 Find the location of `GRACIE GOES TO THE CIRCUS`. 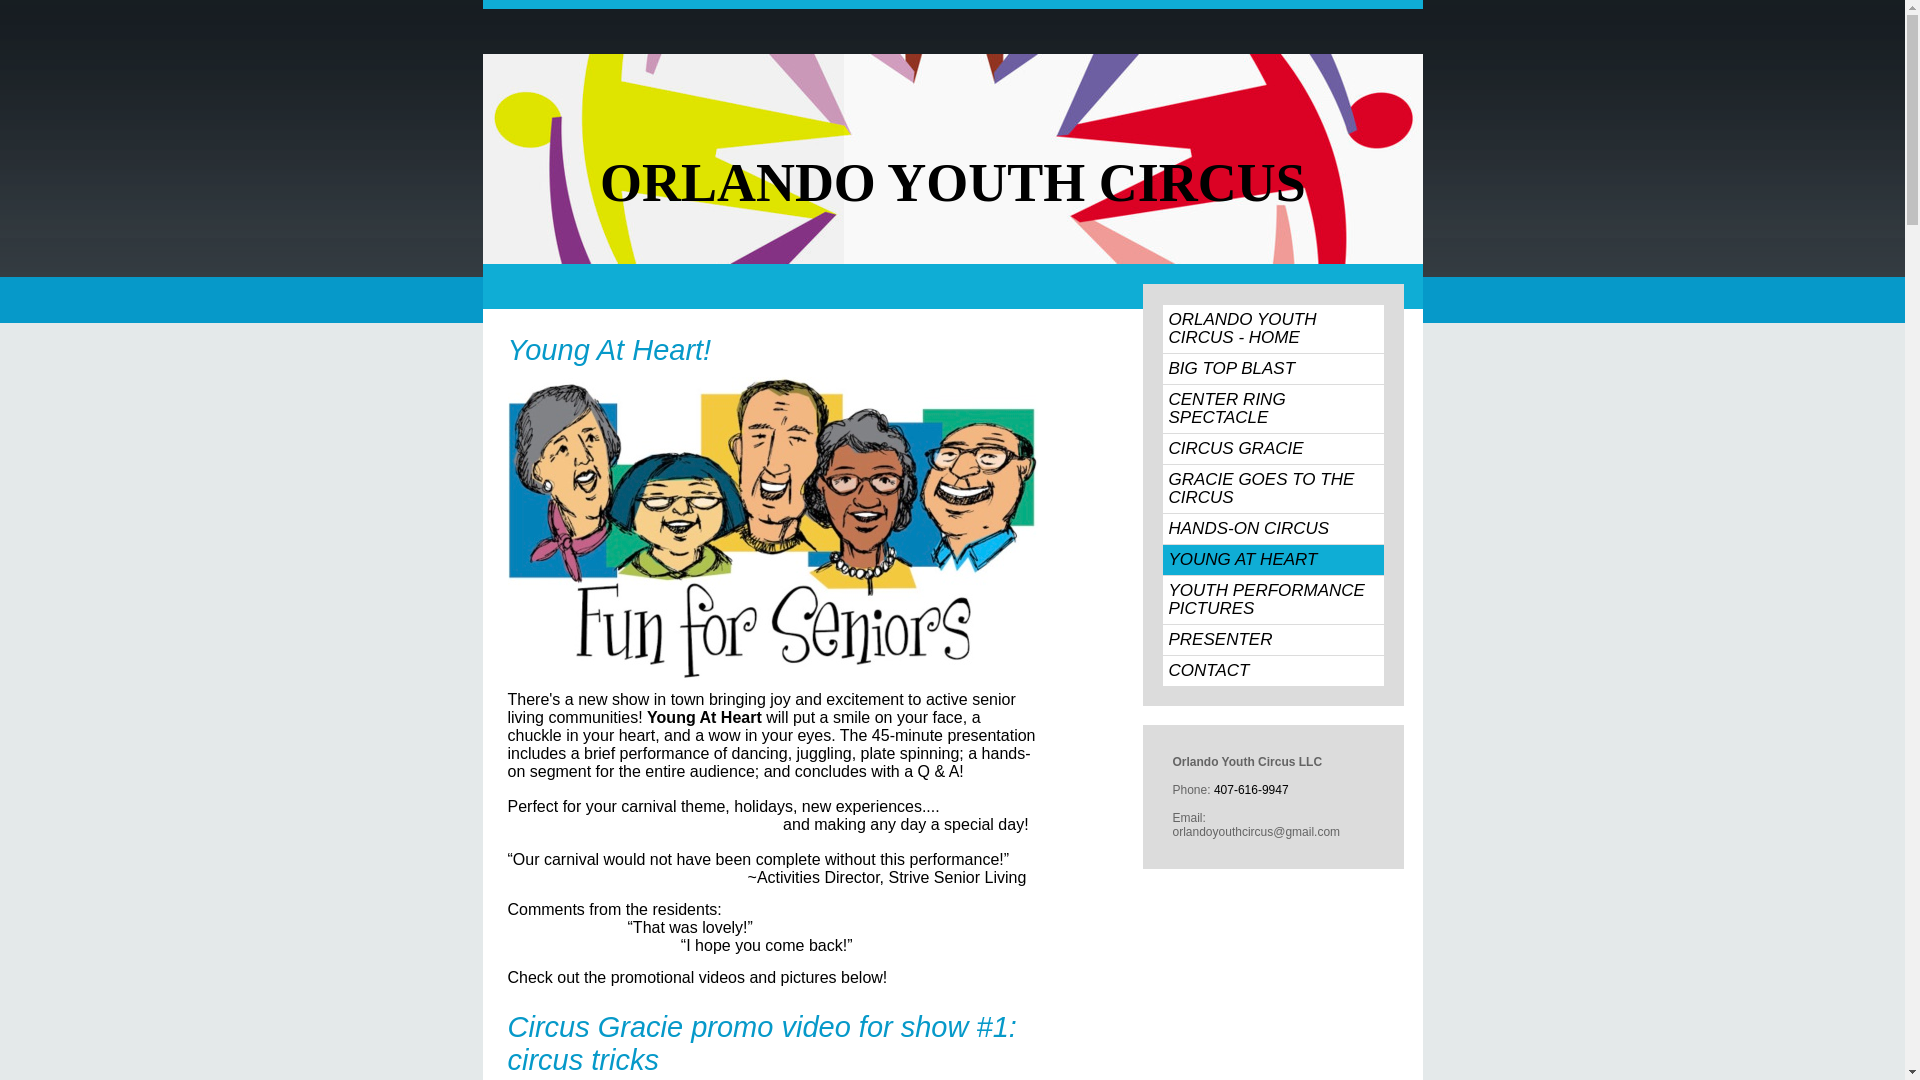

GRACIE GOES TO THE CIRCUS is located at coordinates (1272, 489).